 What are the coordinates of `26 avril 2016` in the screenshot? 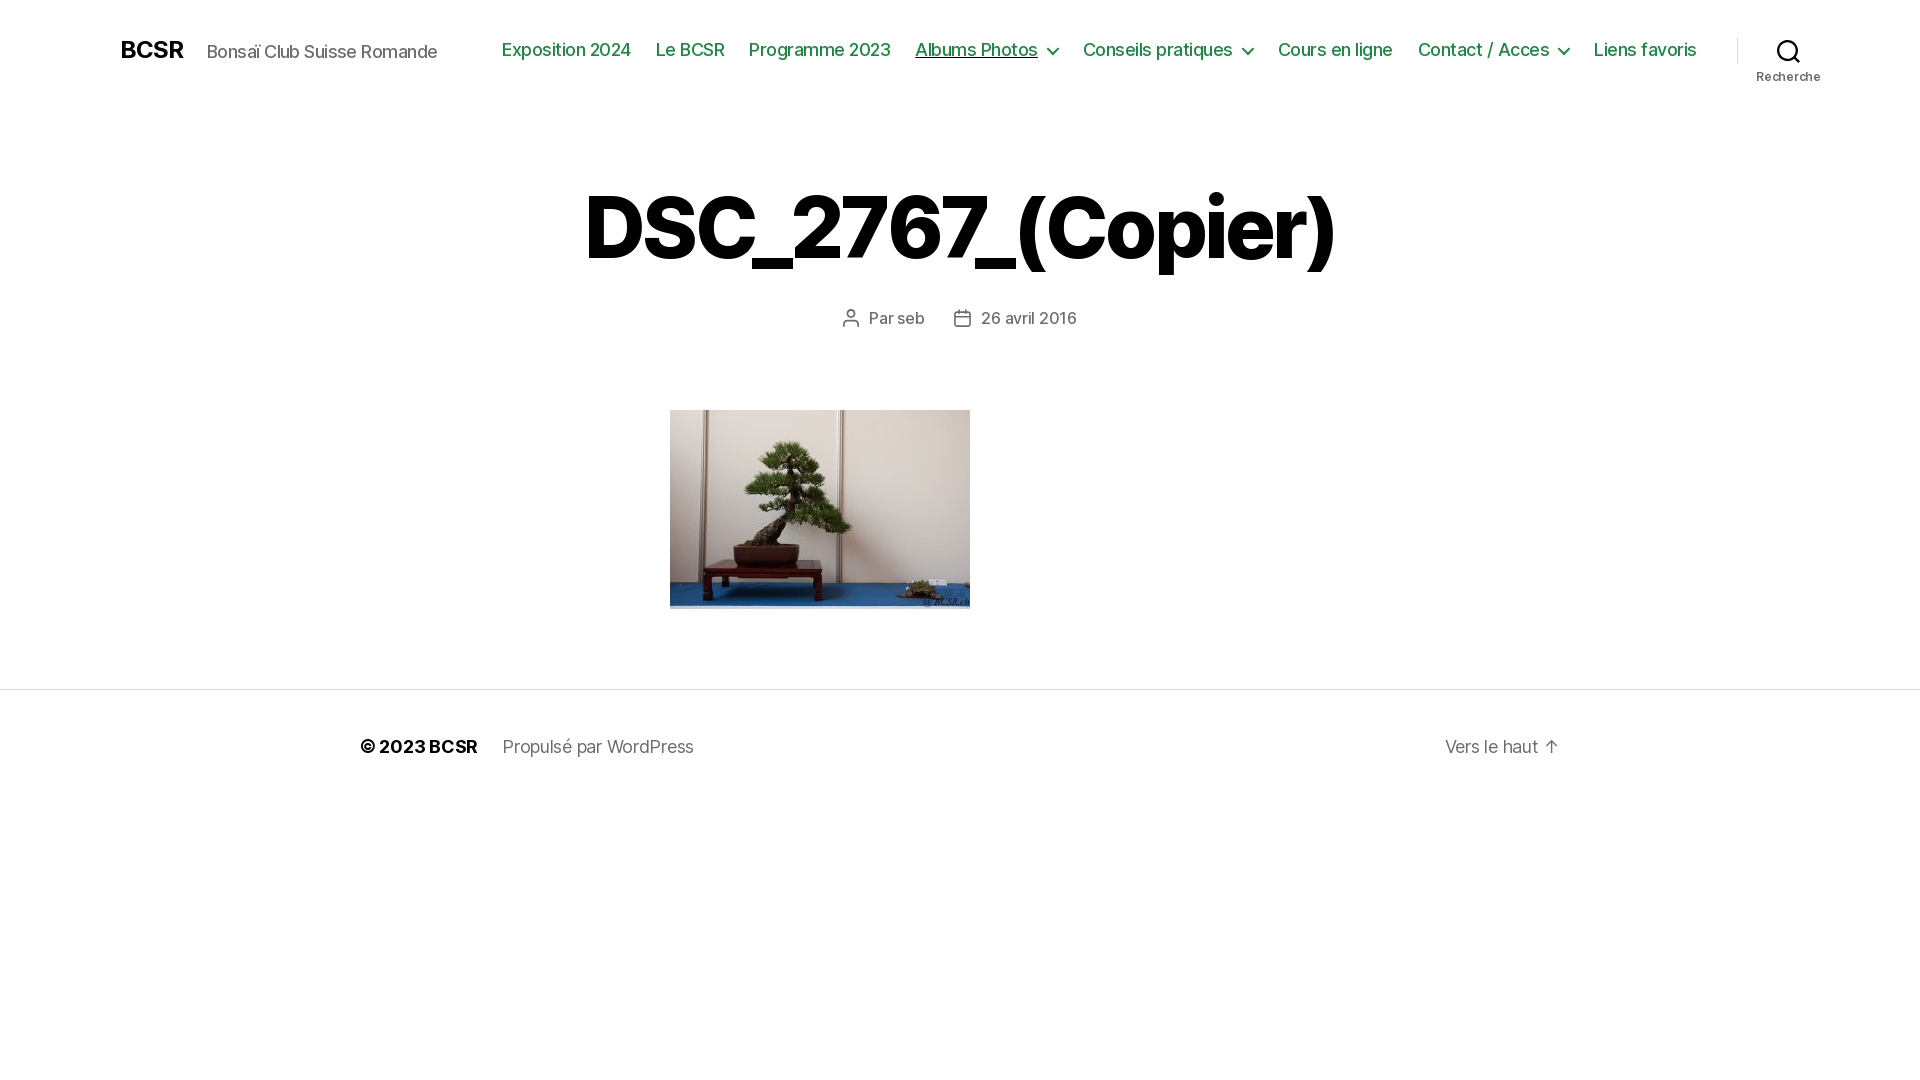 It's located at (1029, 318).